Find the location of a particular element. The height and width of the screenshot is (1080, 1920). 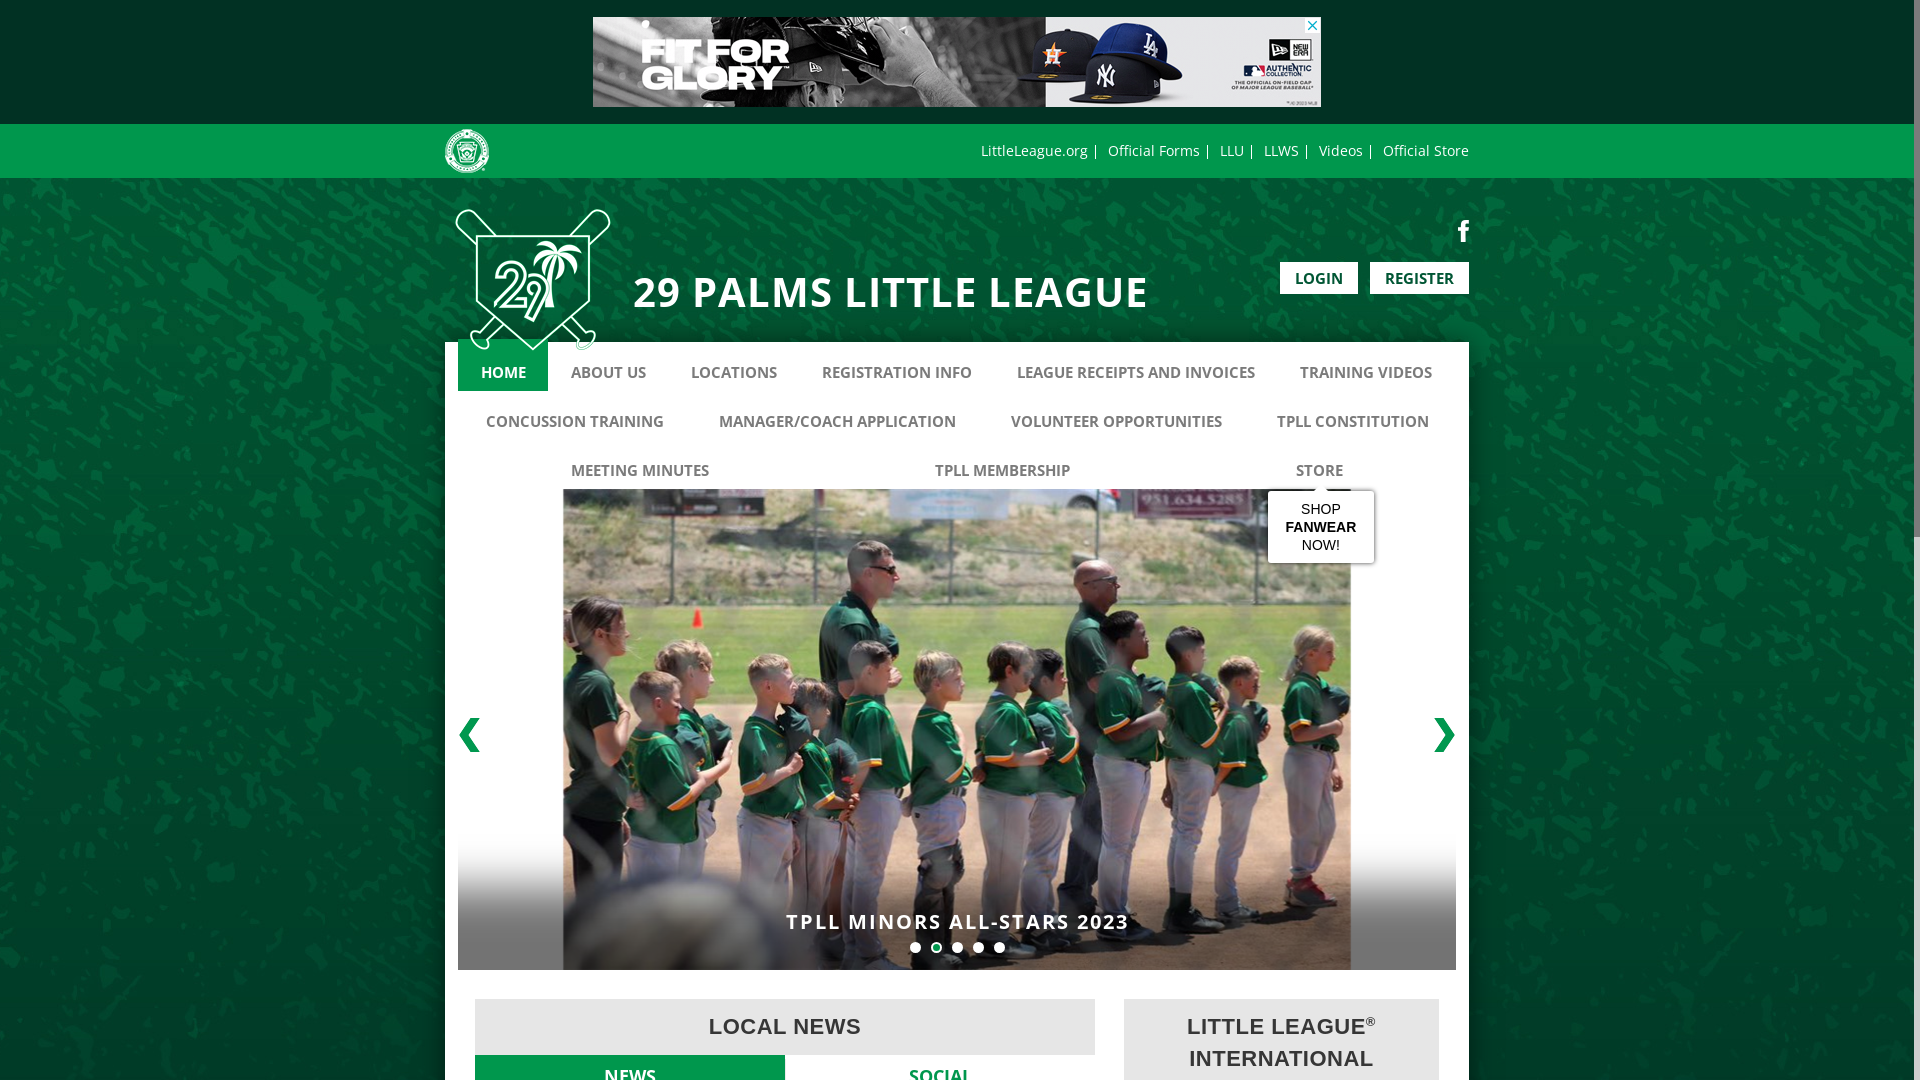

Videos is located at coordinates (1341, 150).